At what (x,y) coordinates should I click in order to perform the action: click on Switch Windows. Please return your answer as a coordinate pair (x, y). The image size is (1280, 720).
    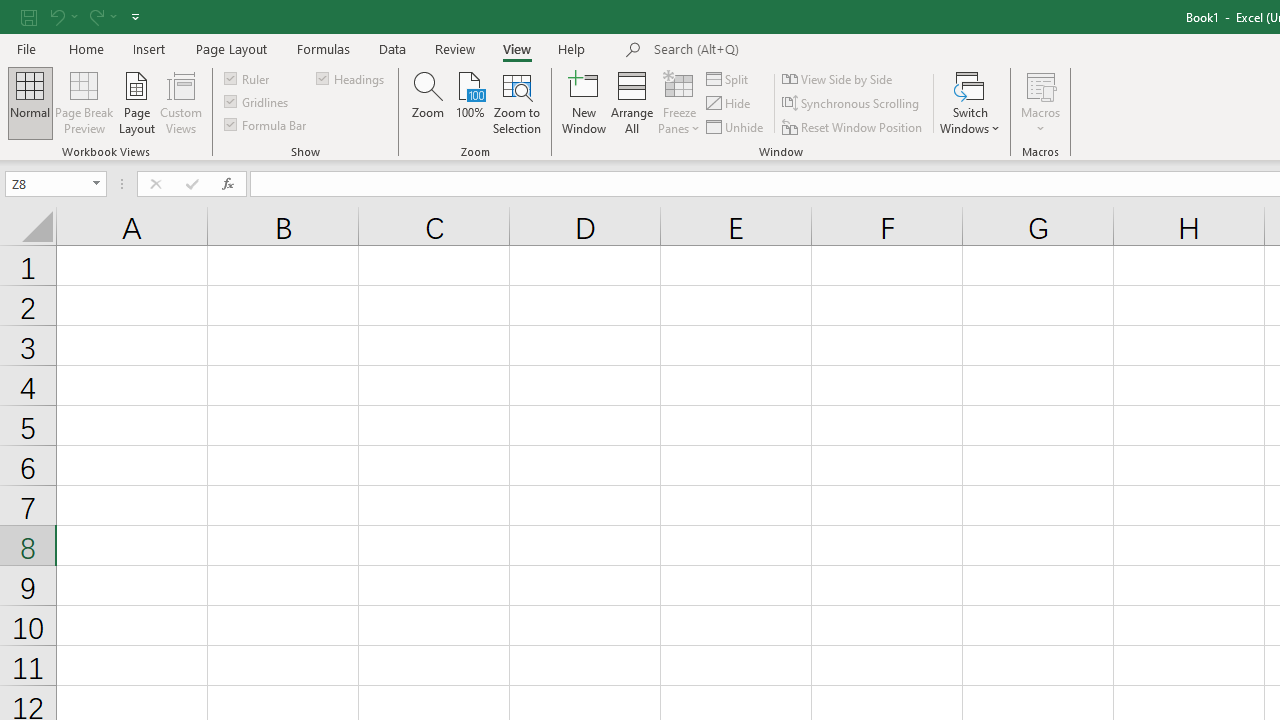
    Looking at the image, I should click on (970, 102).